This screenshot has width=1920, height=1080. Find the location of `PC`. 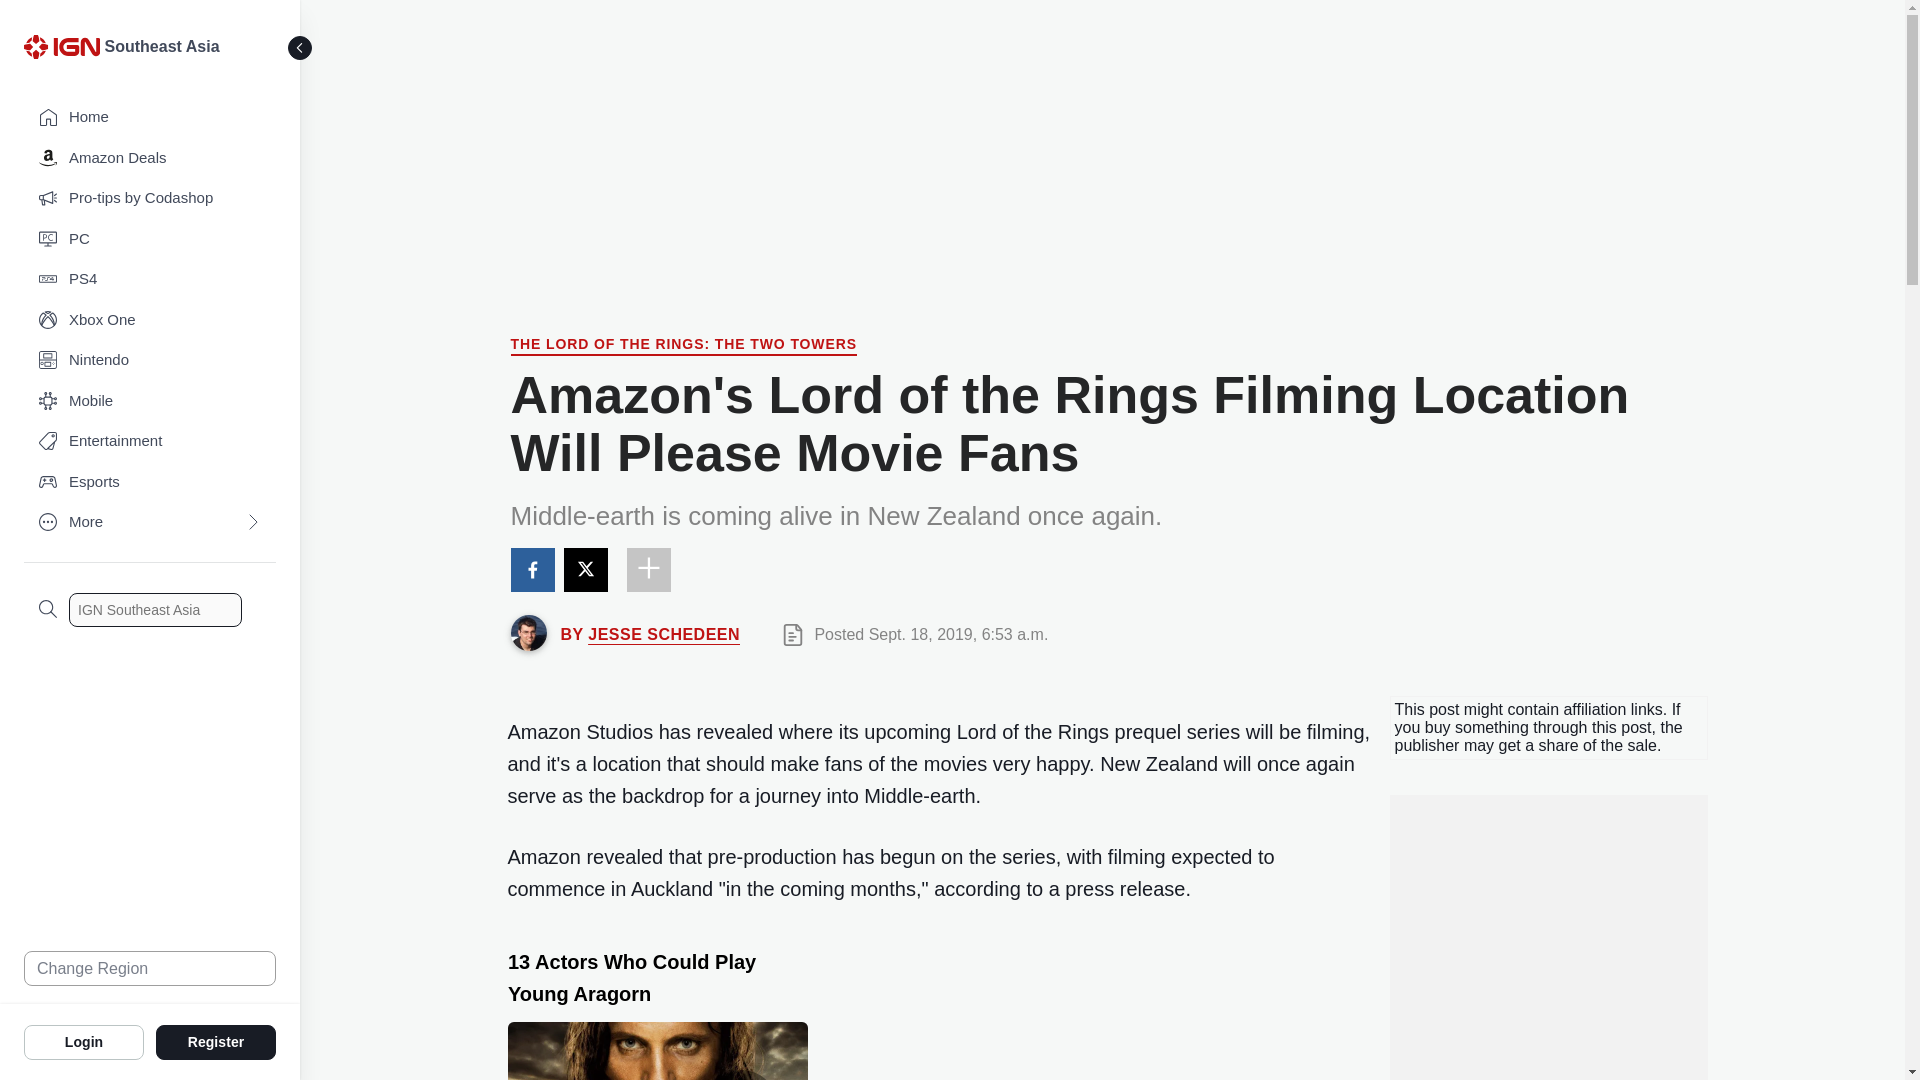

PC is located at coordinates (150, 240).